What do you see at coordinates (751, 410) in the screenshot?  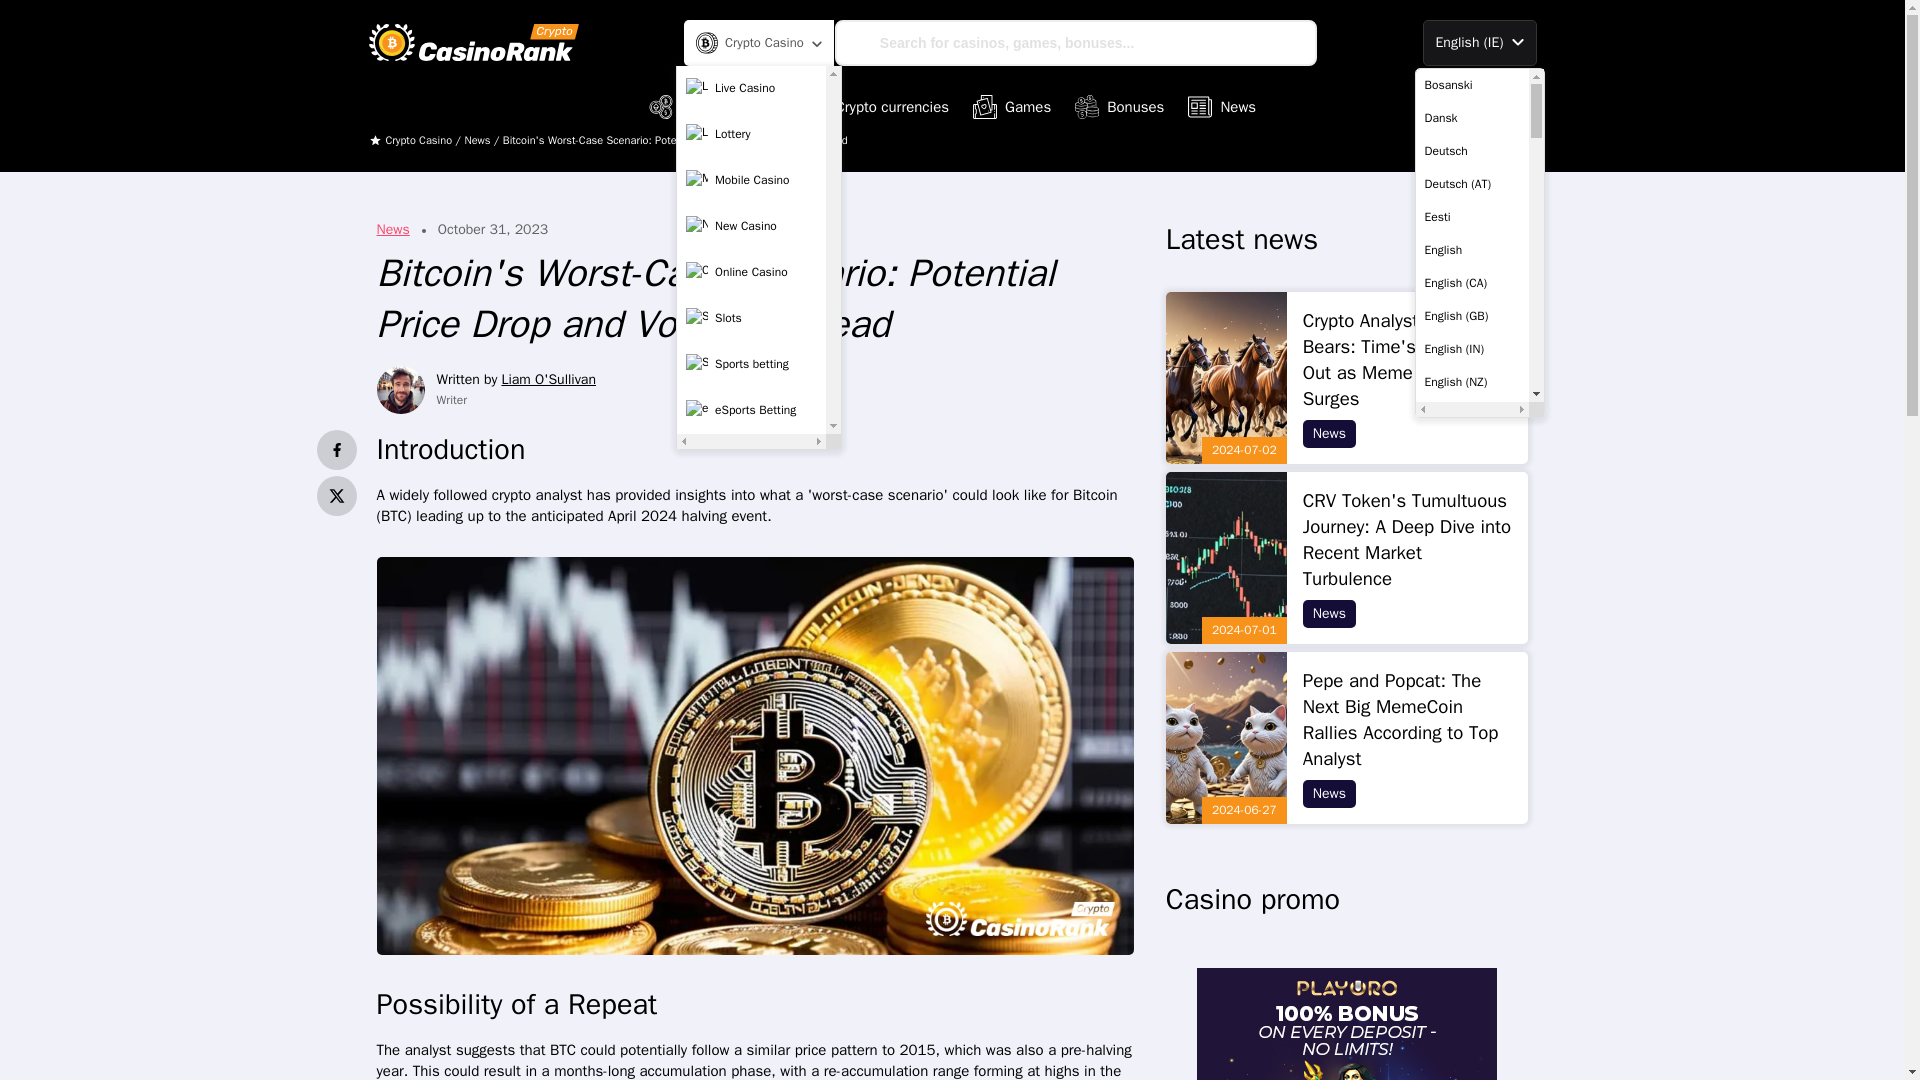 I see `eSports Betting` at bounding box center [751, 410].